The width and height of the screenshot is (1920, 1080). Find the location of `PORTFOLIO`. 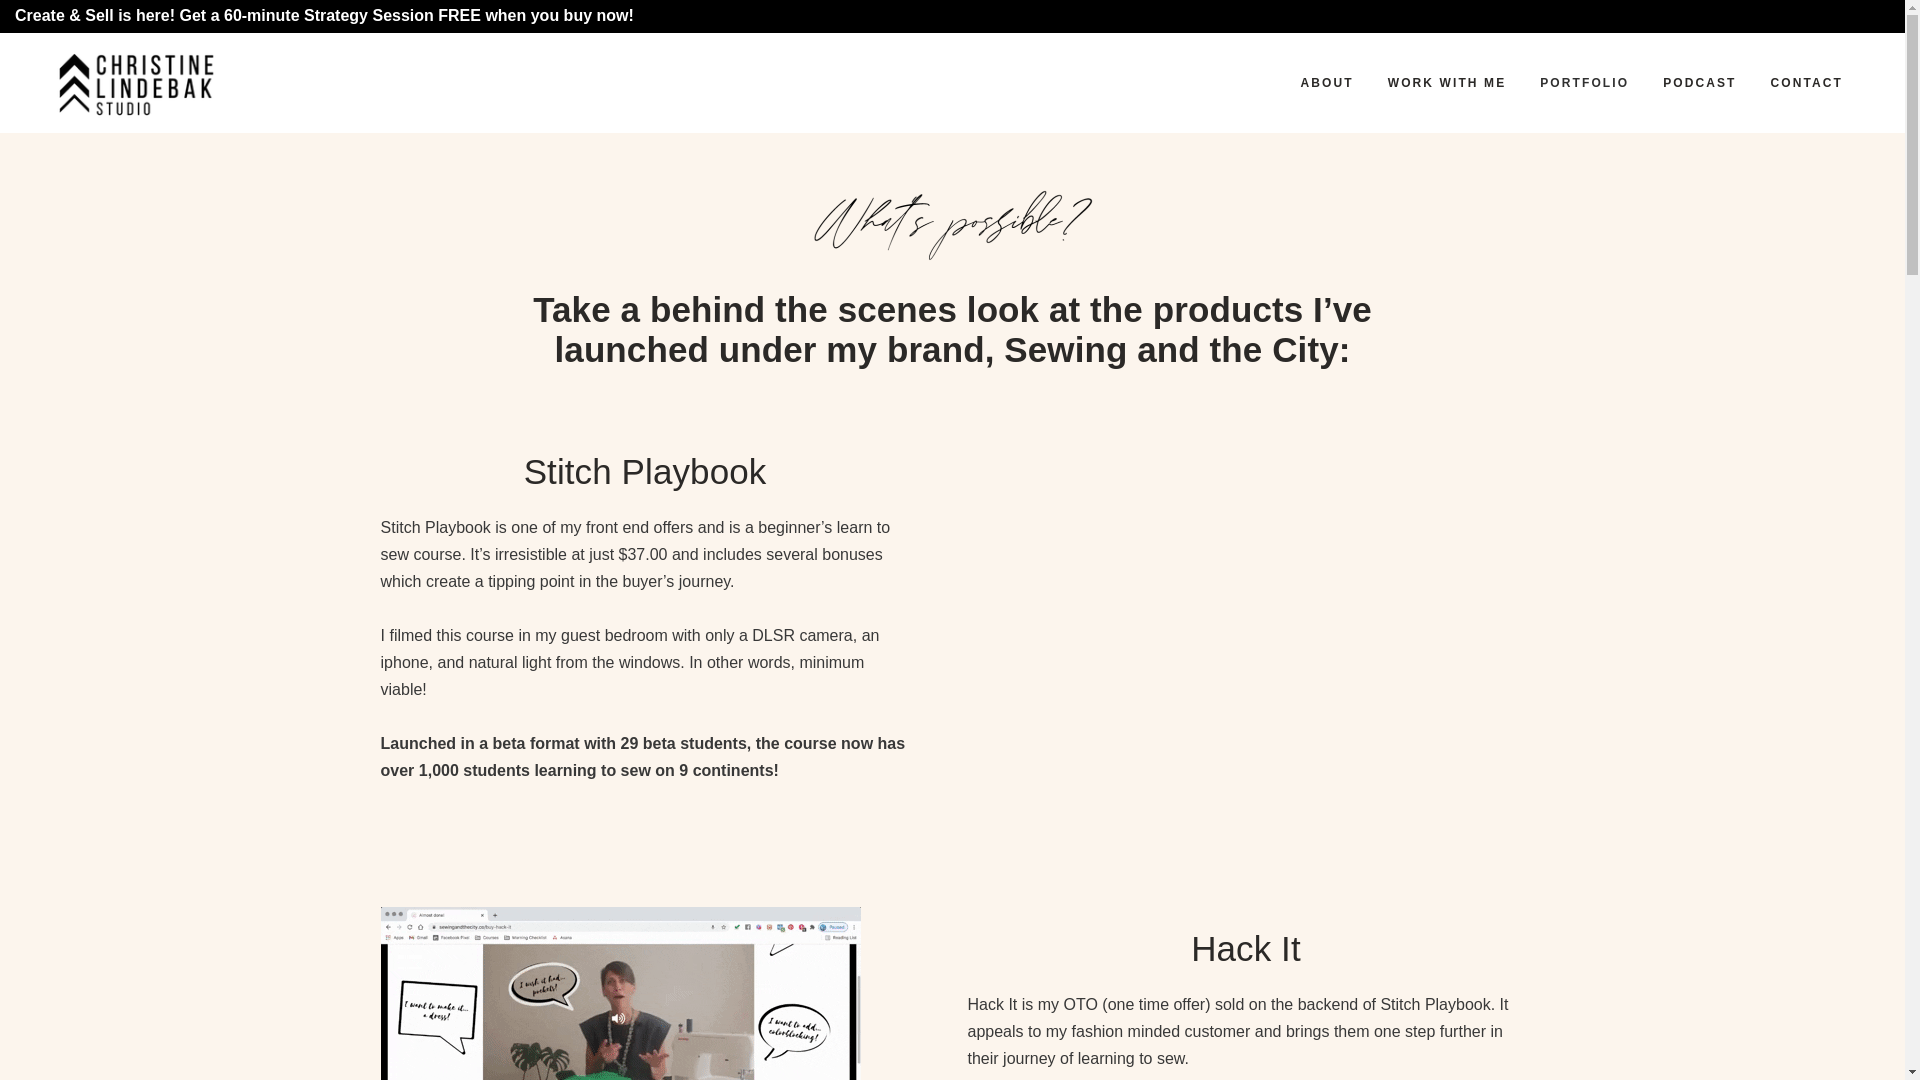

PORTFOLIO is located at coordinates (1584, 82).